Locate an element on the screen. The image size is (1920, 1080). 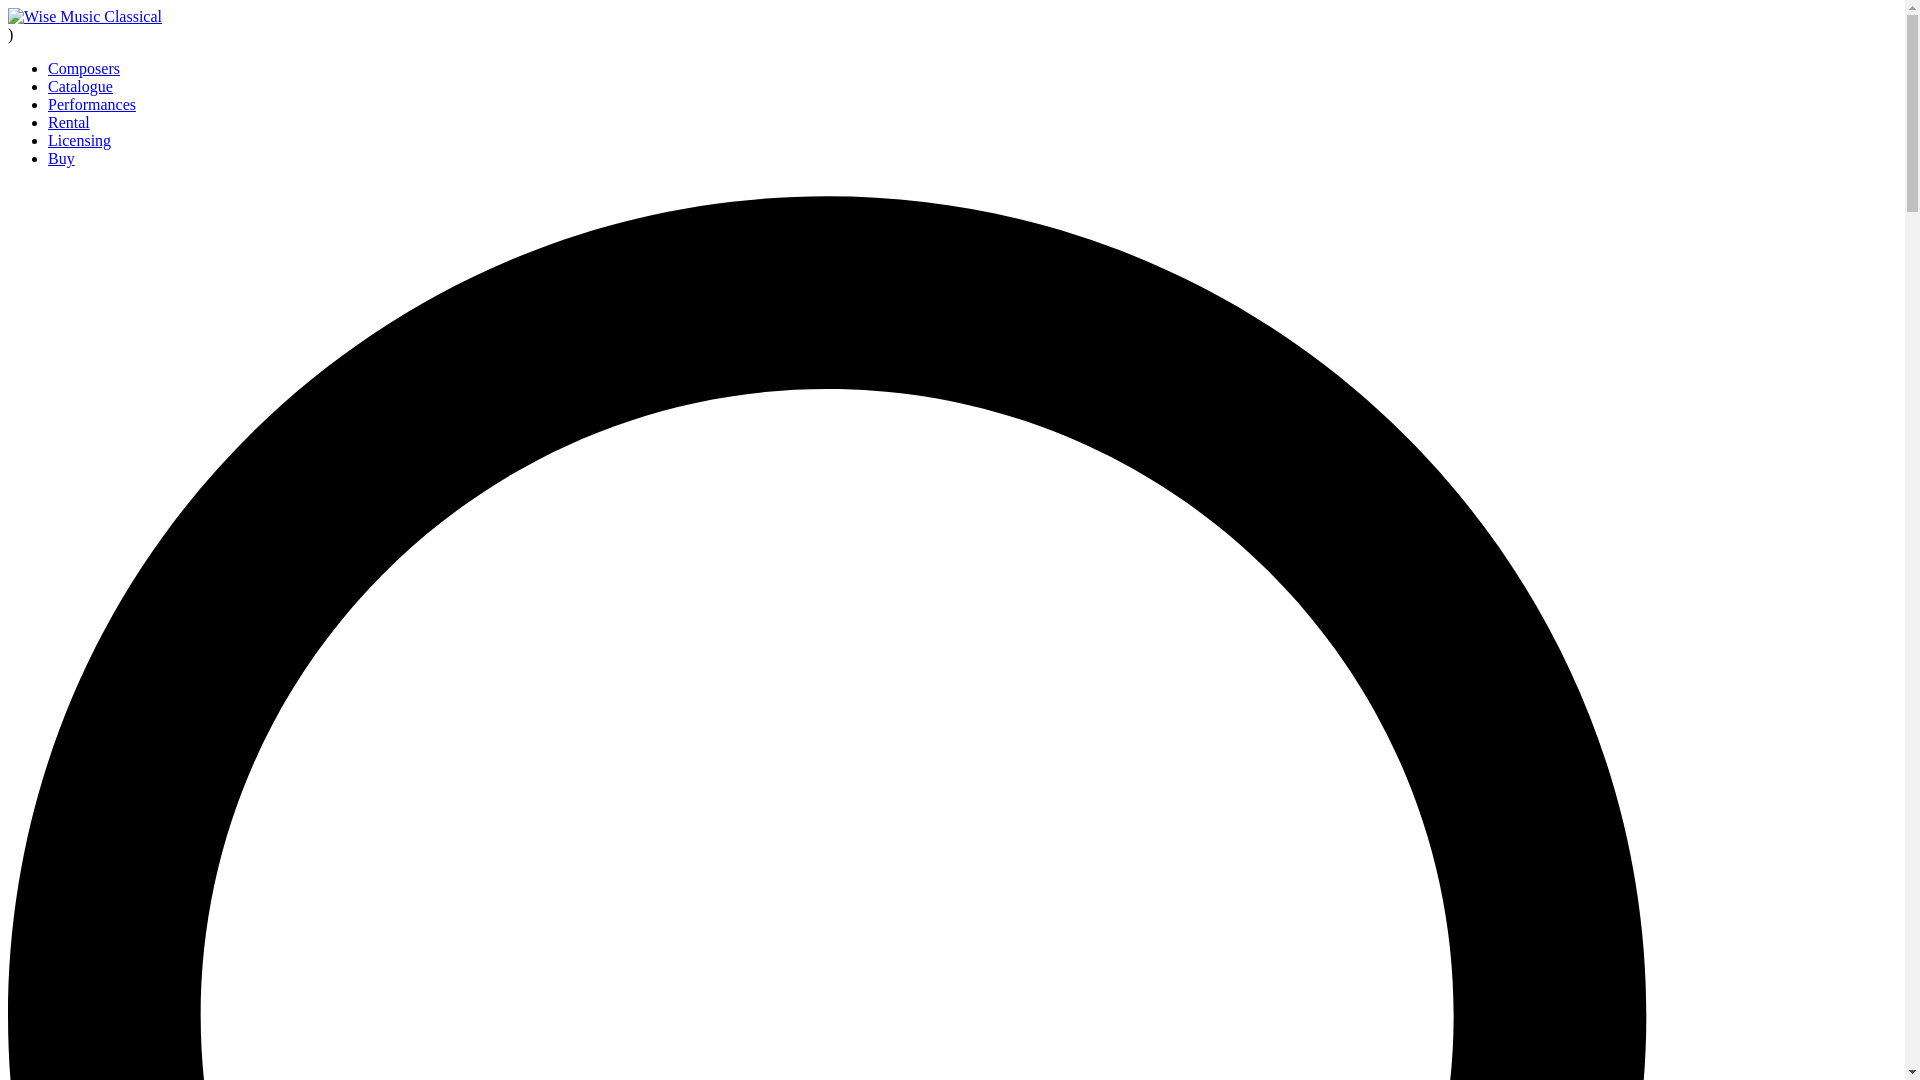
Composers is located at coordinates (84, 68).